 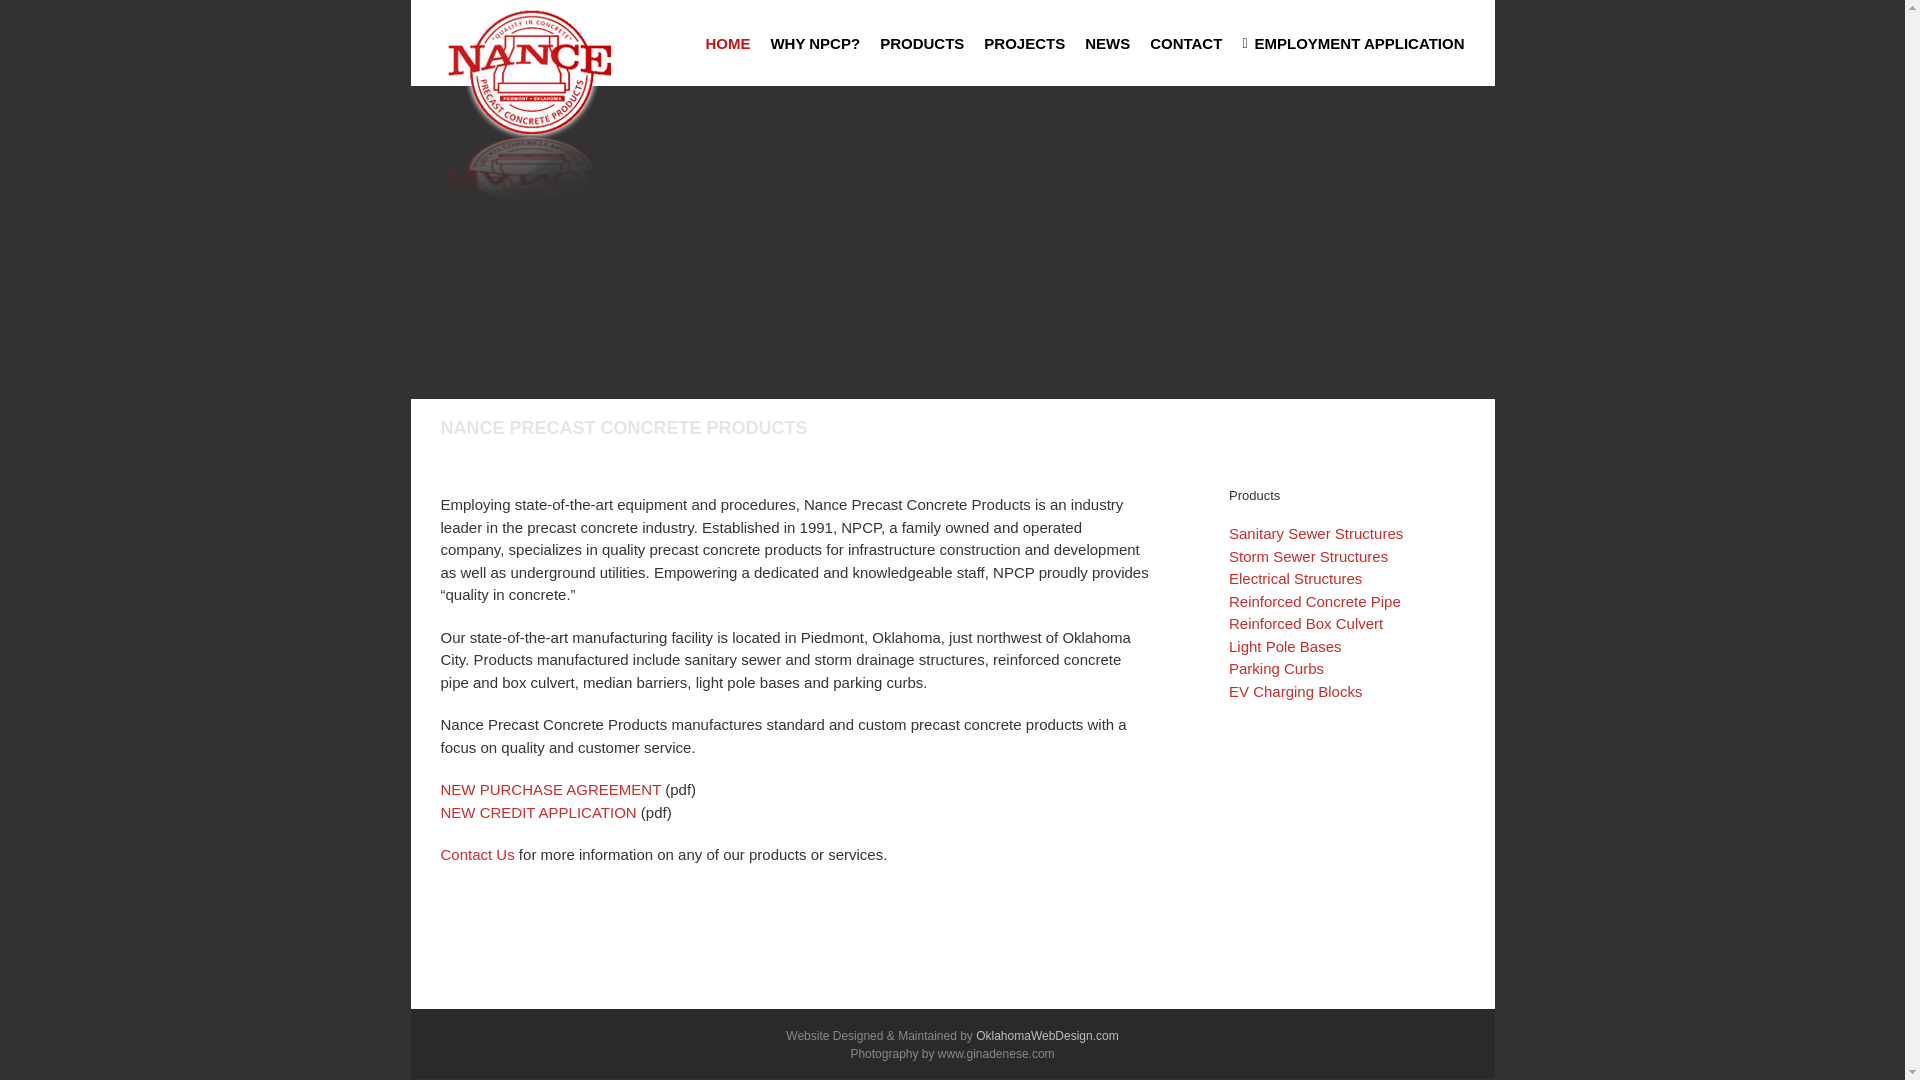 What do you see at coordinates (1047, 1036) in the screenshot?
I see `OklahomaWebDesign.com` at bounding box center [1047, 1036].